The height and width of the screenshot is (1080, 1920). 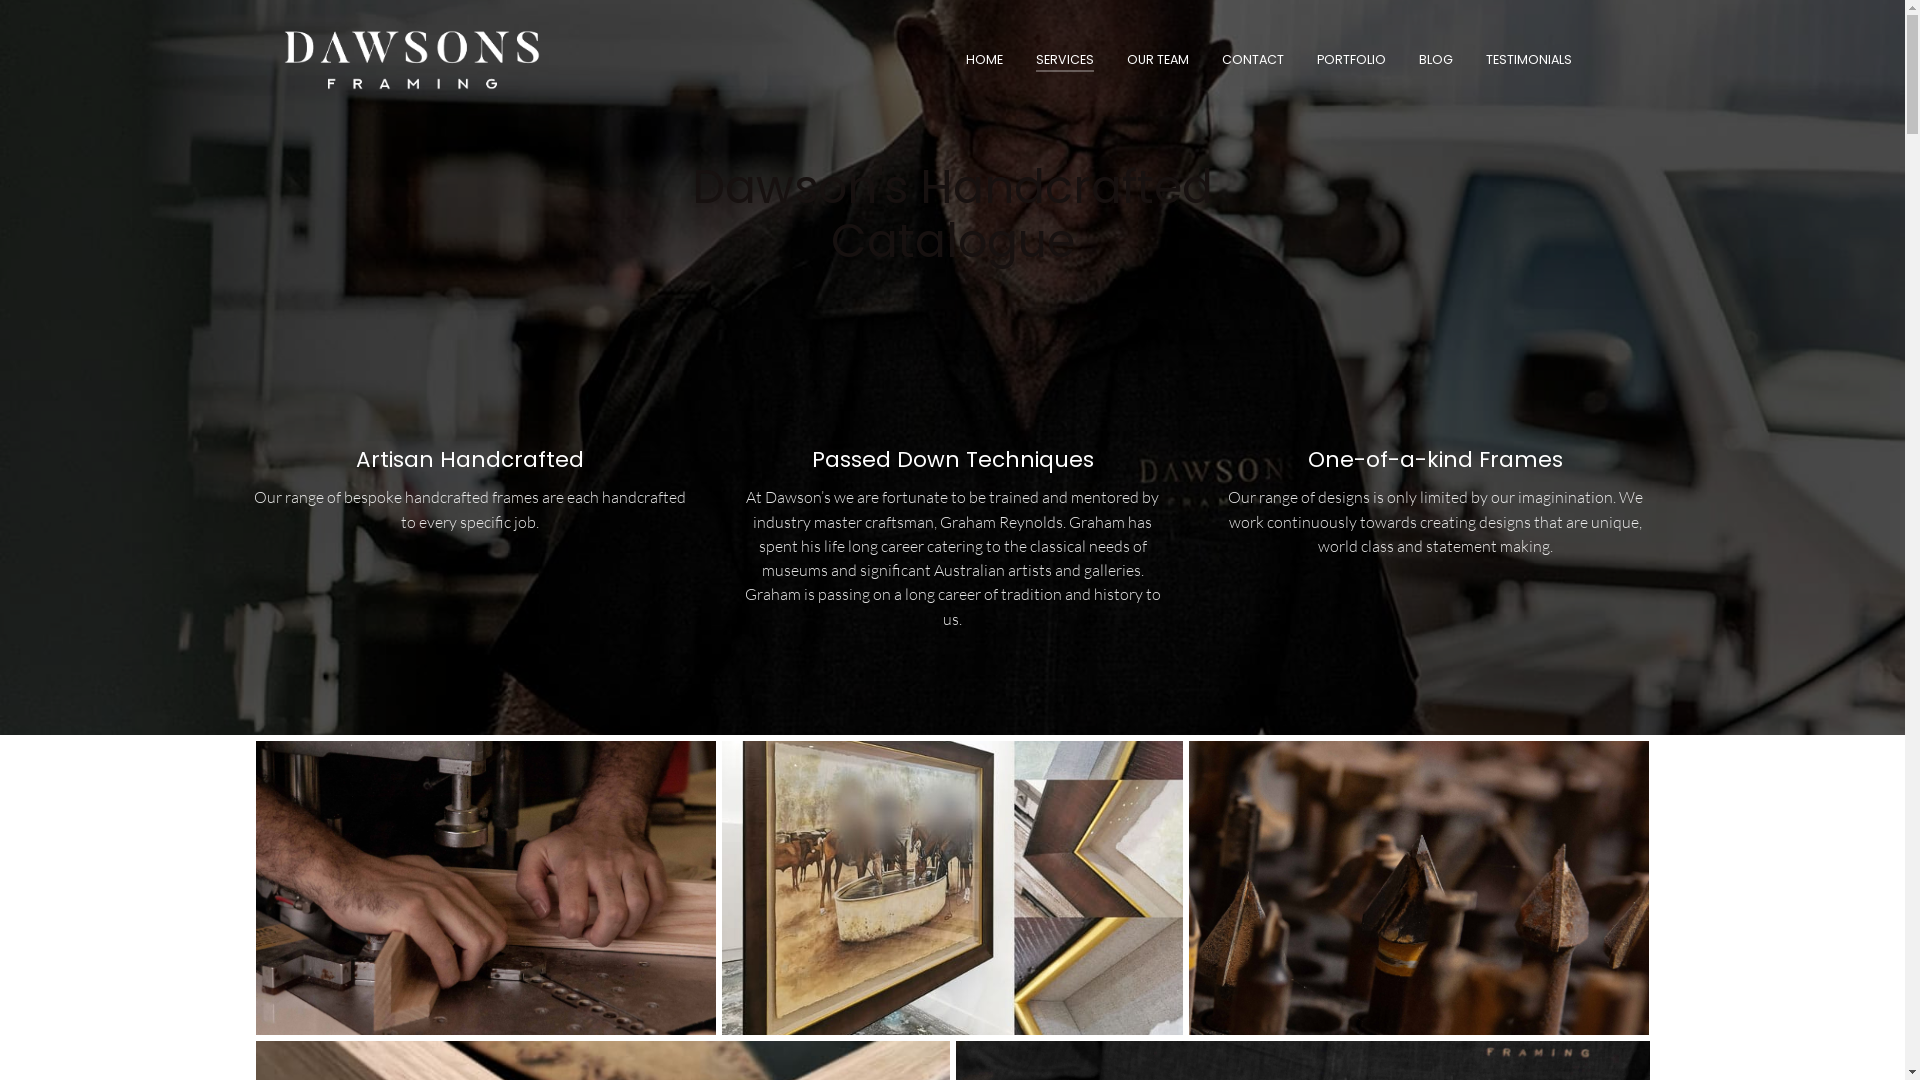 I want to click on BLOG, so click(x=1428, y=60).